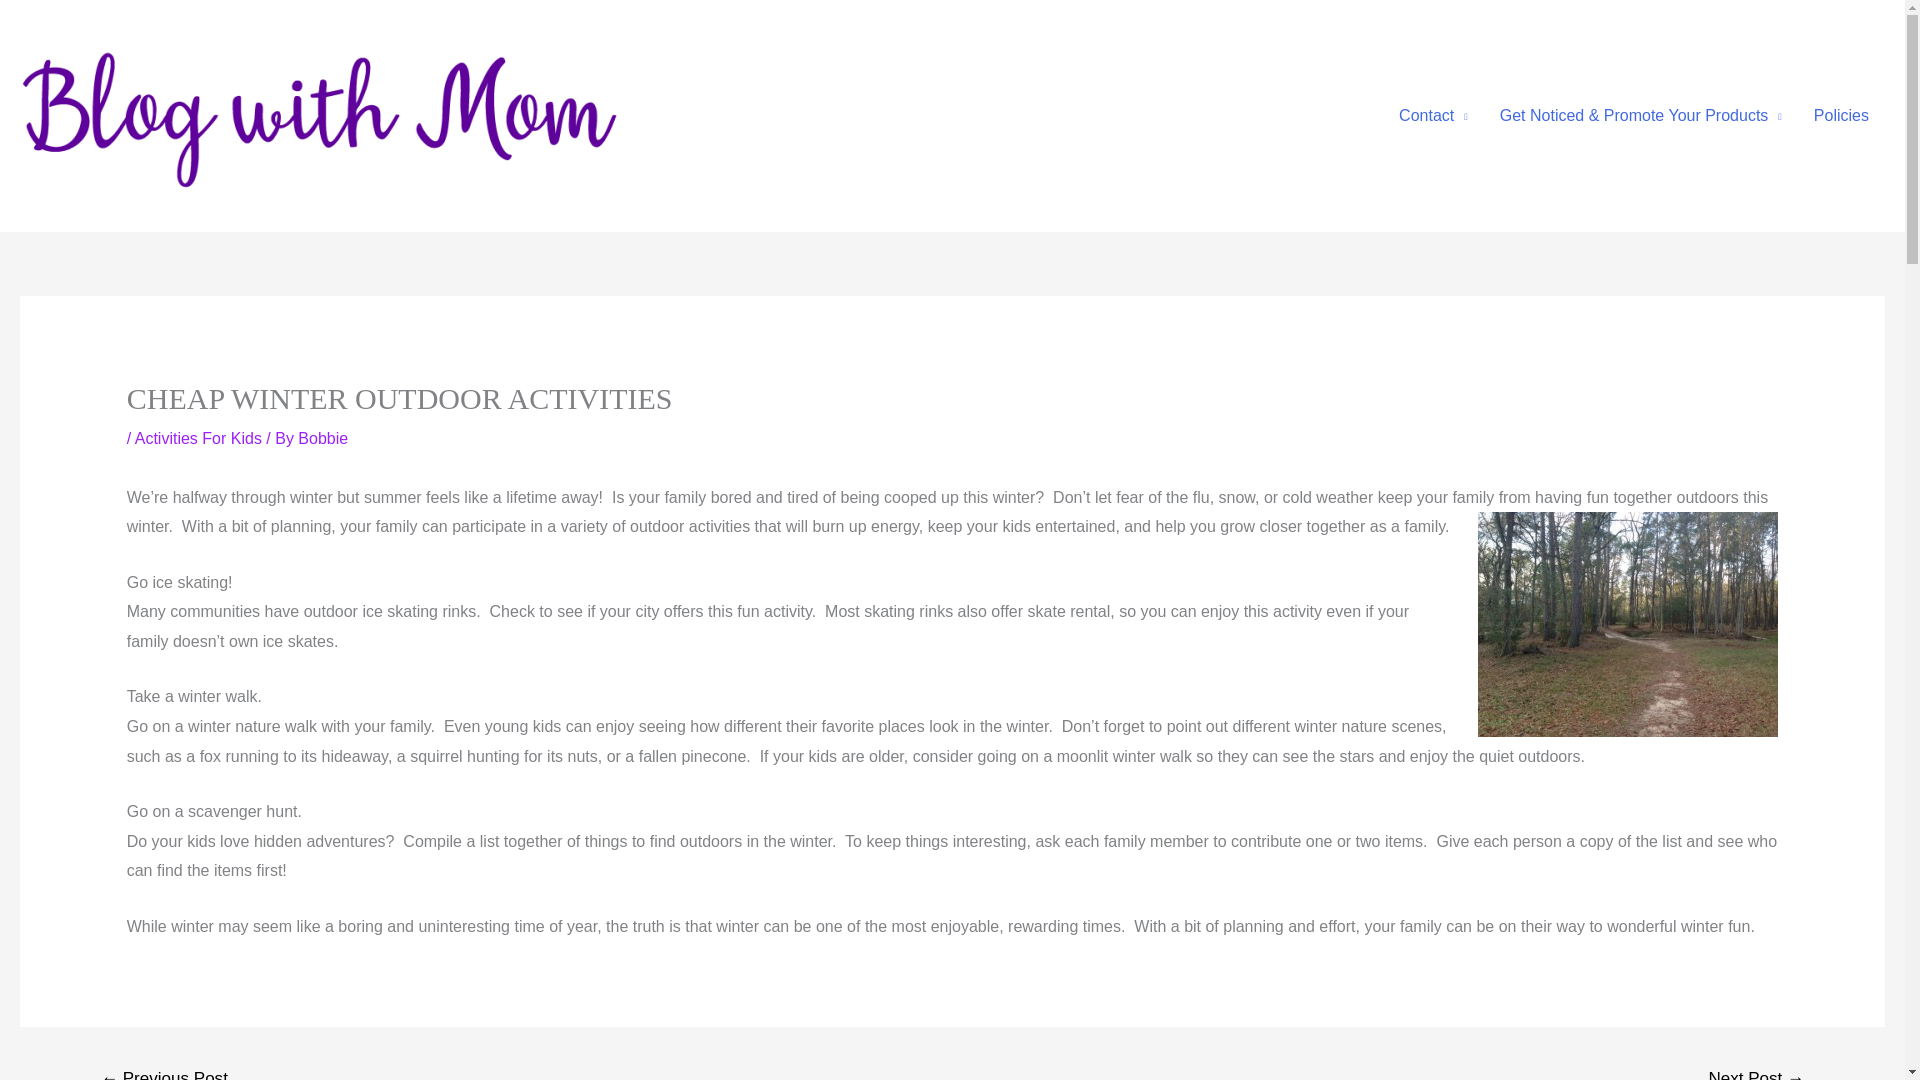 Image resolution: width=1920 pixels, height=1080 pixels. I want to click on View all posts by Bobbie, so click(322, 438).